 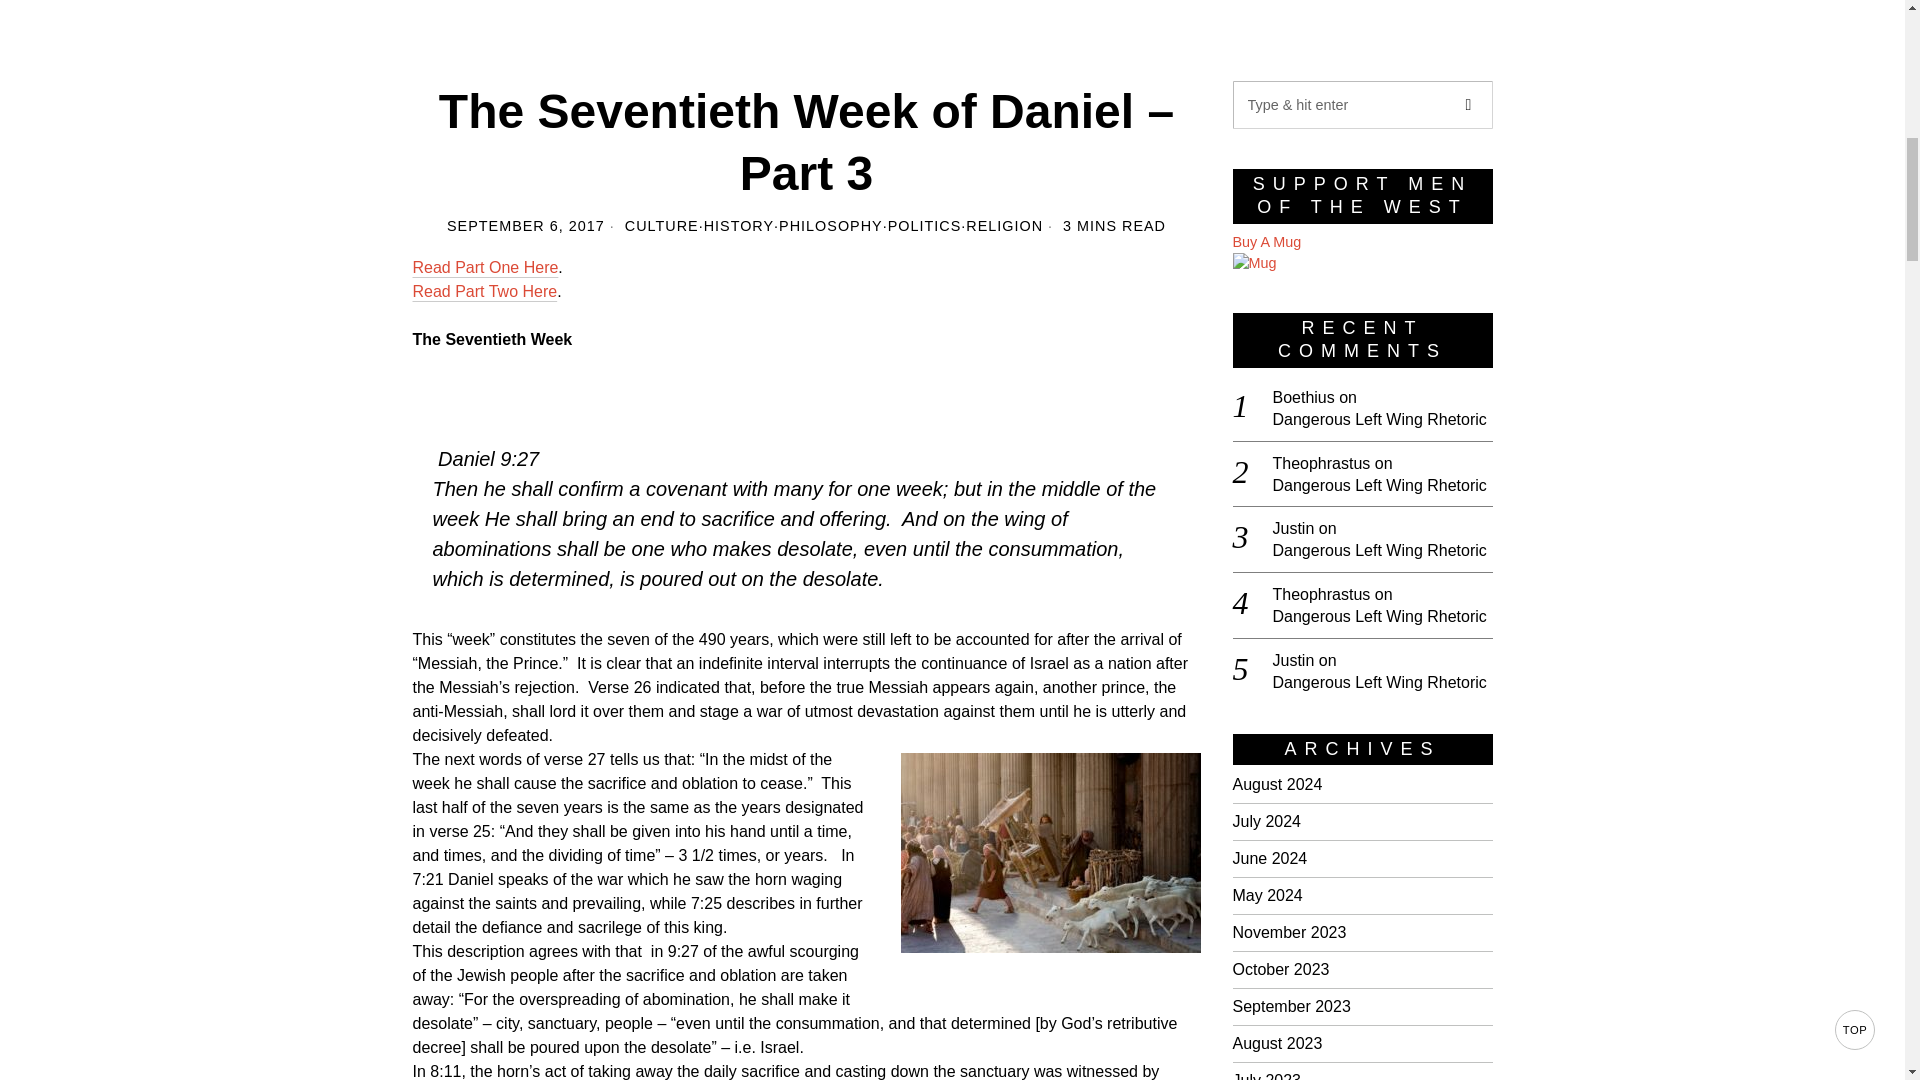 I want to click on RELIGION, so click(x=1004, y=226).